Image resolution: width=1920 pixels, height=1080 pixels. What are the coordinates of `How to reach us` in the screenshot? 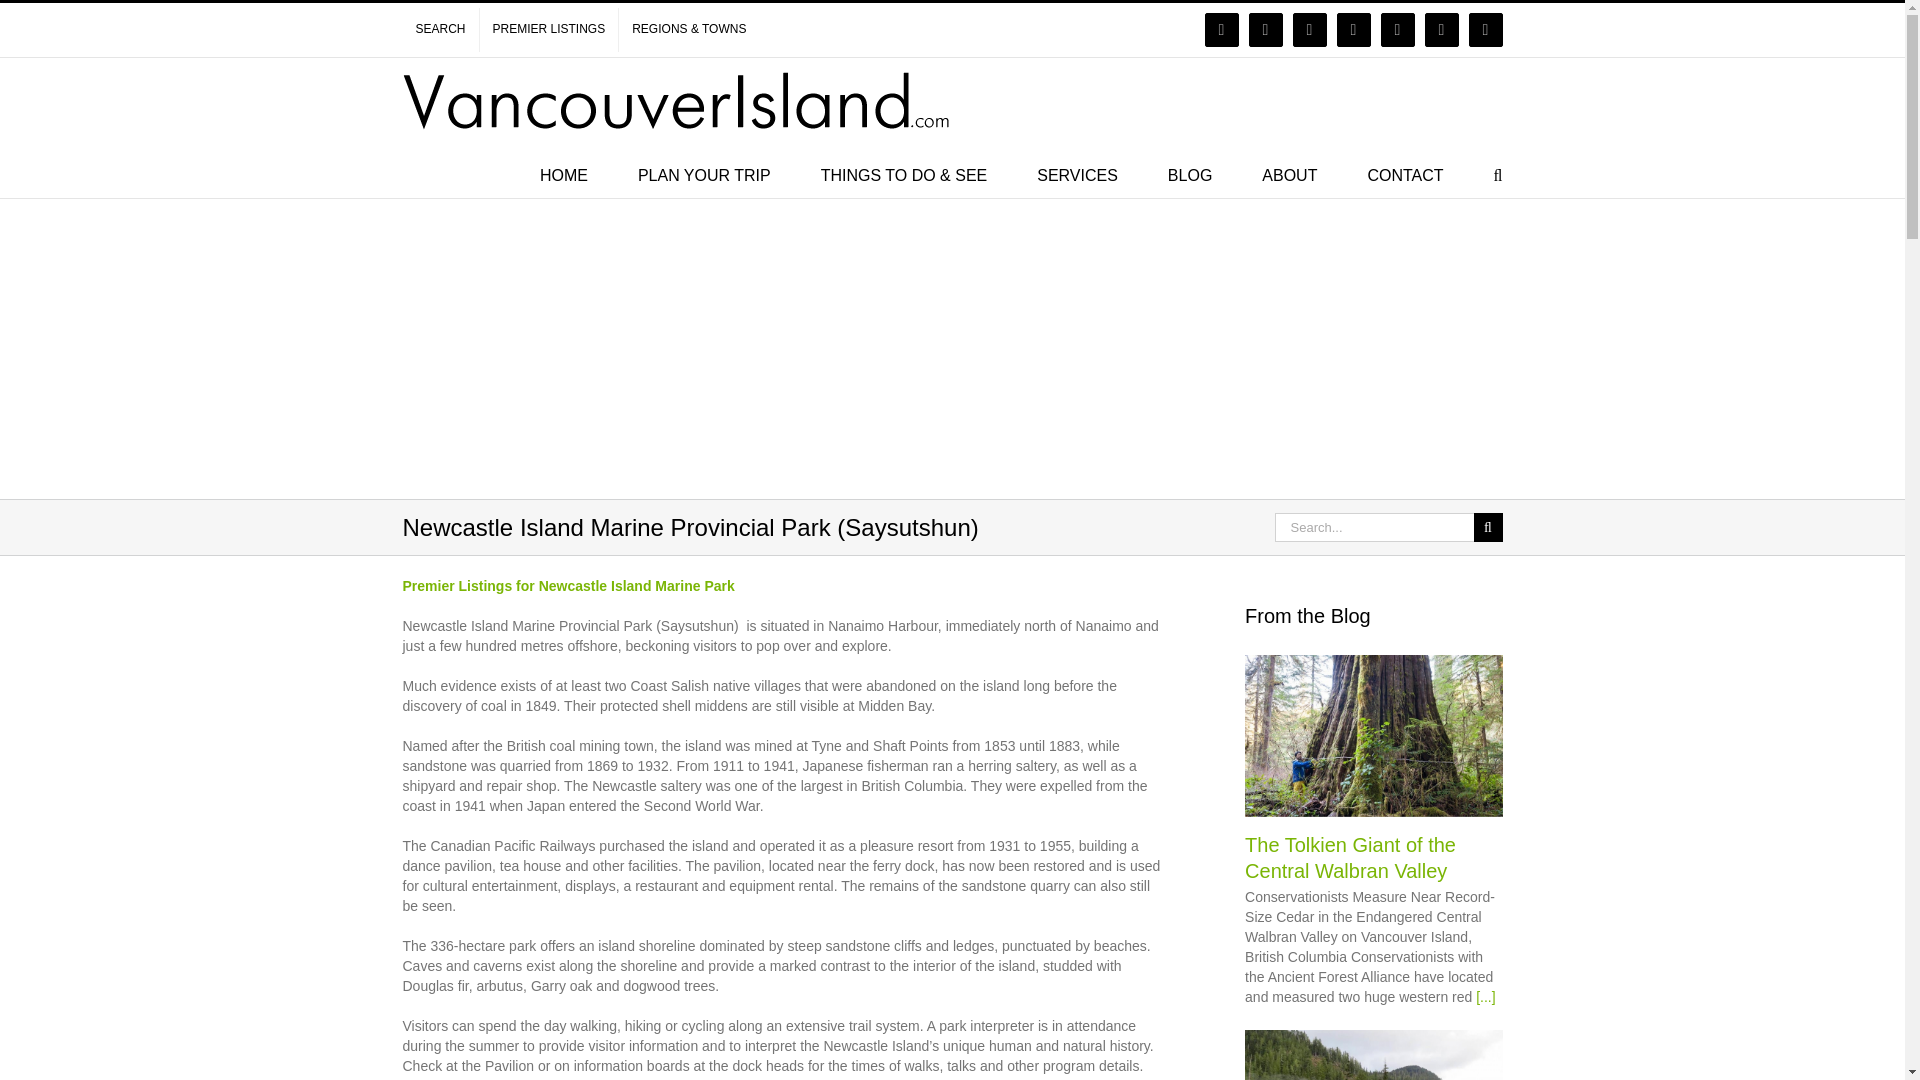 It's located at (1405, 174).